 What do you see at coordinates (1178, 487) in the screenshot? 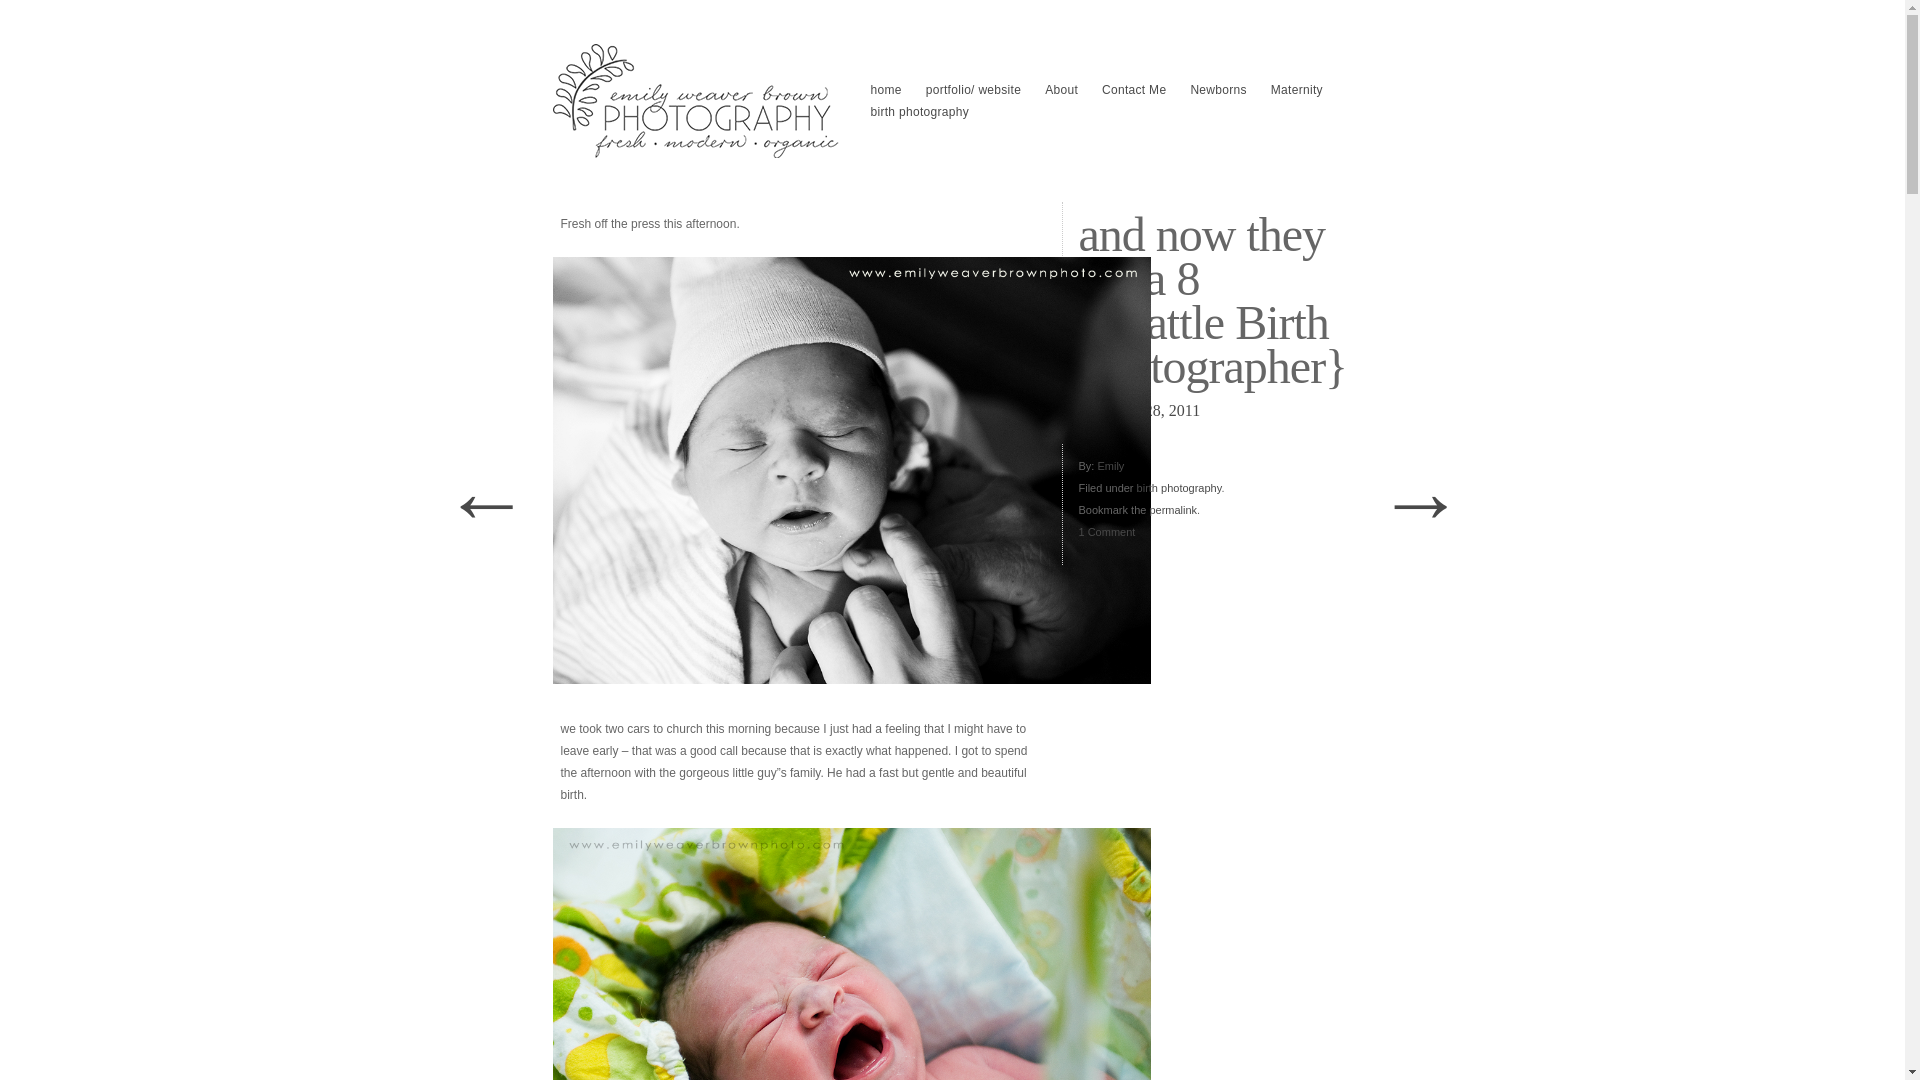
I see `birth photography` at bounding box center [1178, 487].